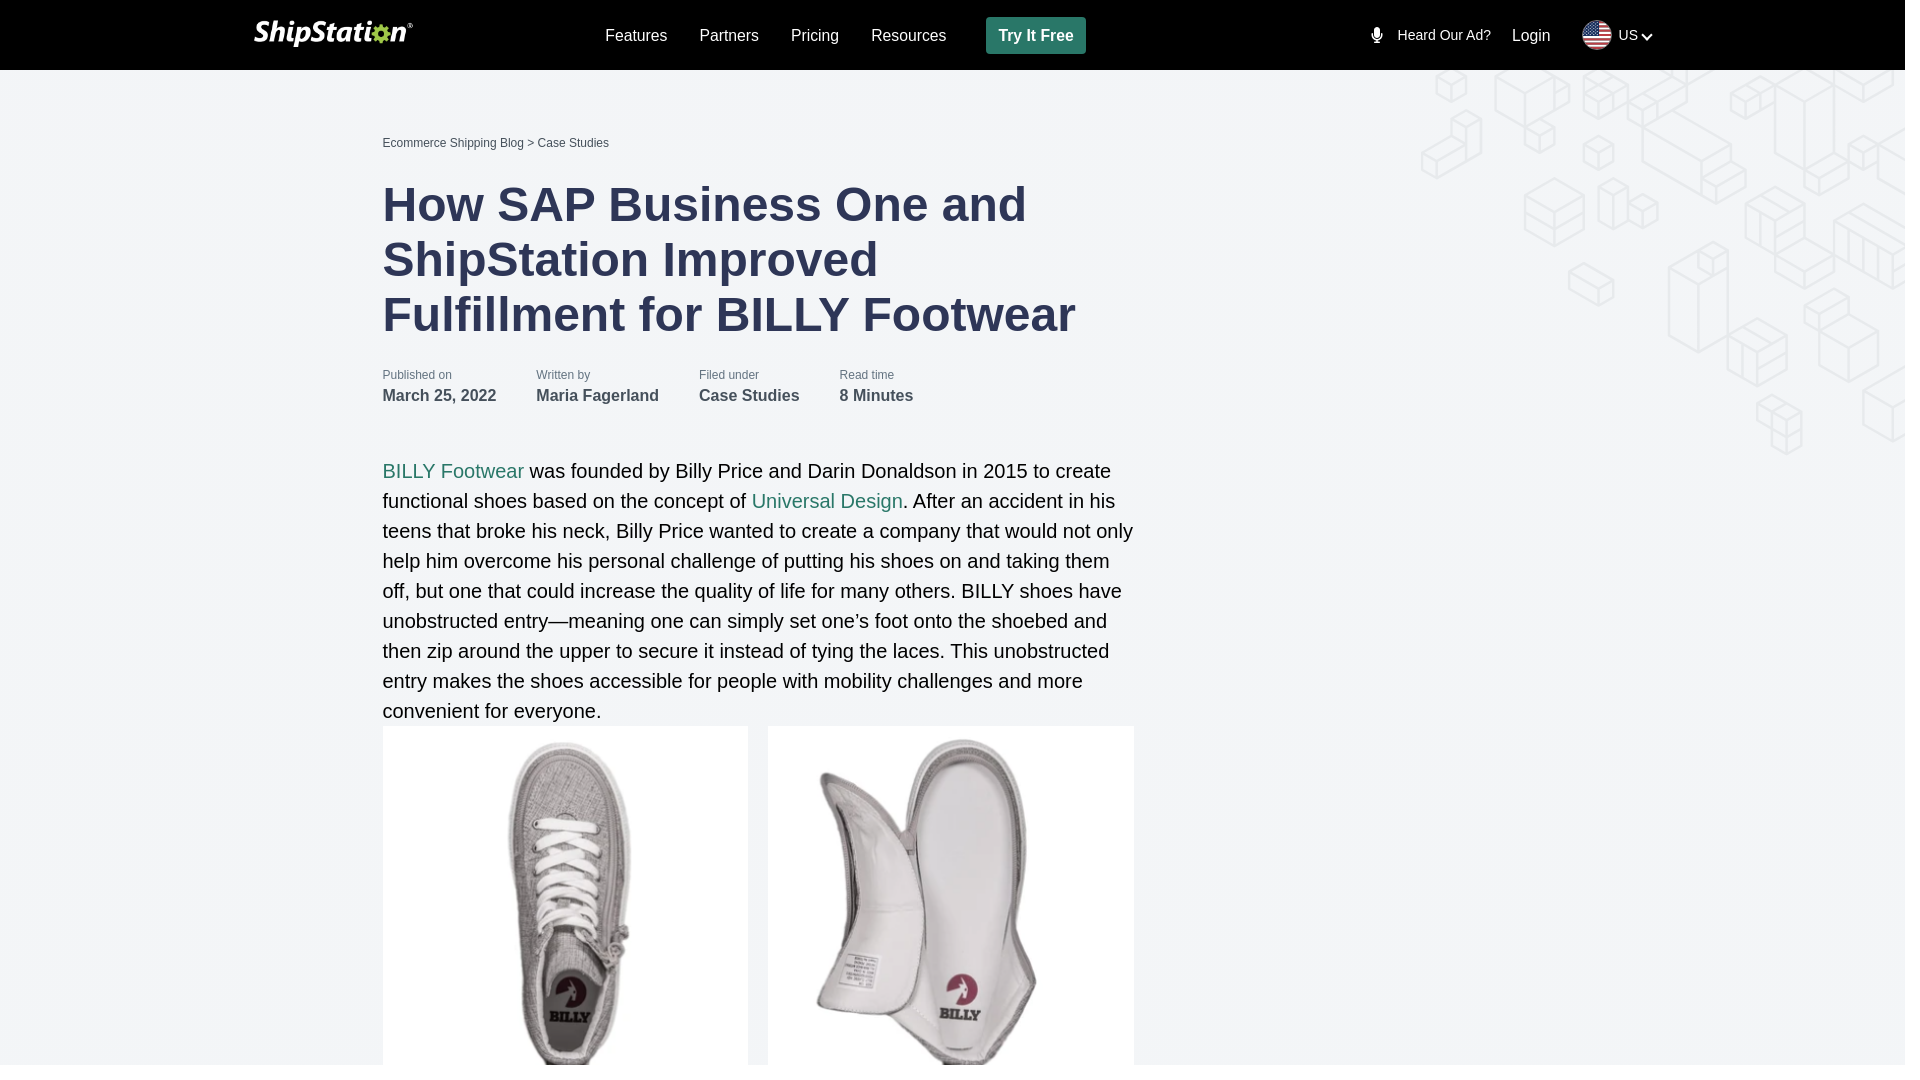 The image size is (1920, 1080). Describe the element at coordinates (908, 34) in the screenshot. I see `Resources` at that location.